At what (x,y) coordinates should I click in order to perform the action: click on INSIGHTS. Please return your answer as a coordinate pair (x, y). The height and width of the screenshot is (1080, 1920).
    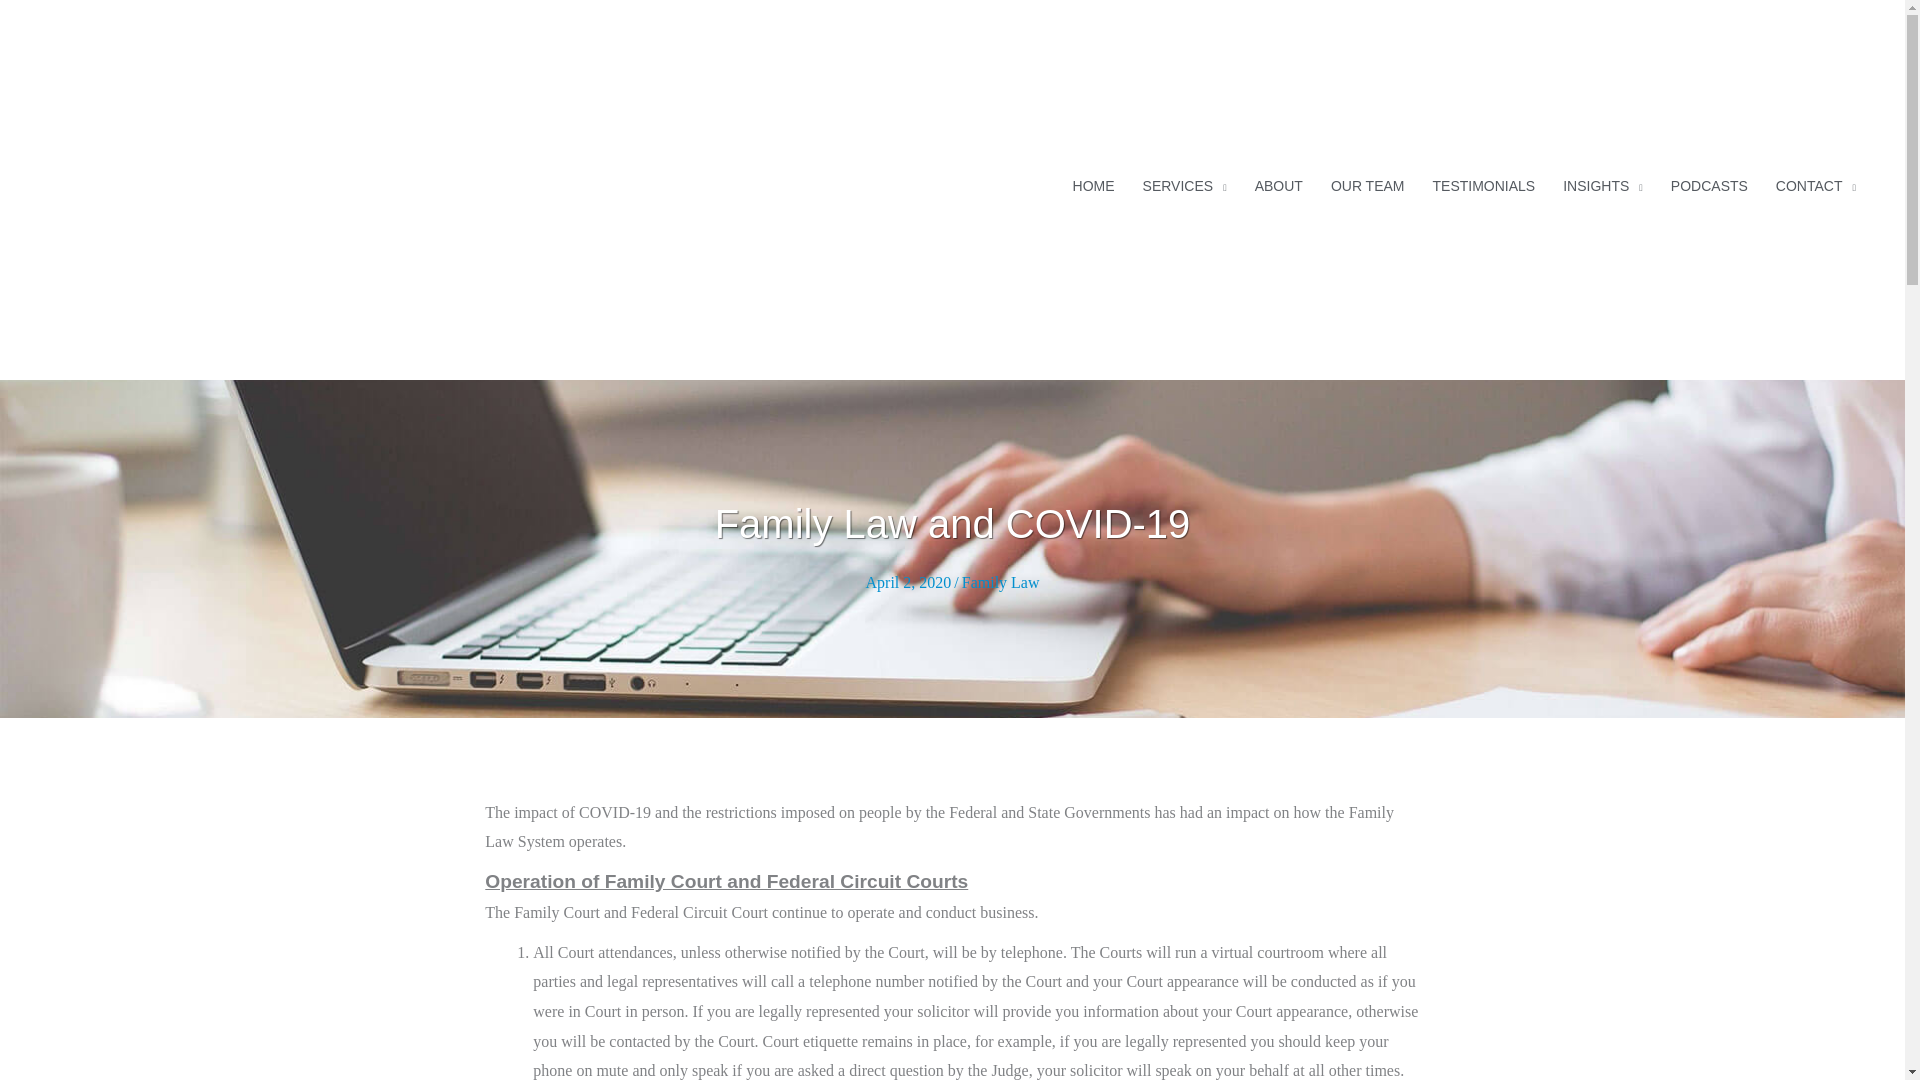
    Looking at the image, I should click on (1602, 185).